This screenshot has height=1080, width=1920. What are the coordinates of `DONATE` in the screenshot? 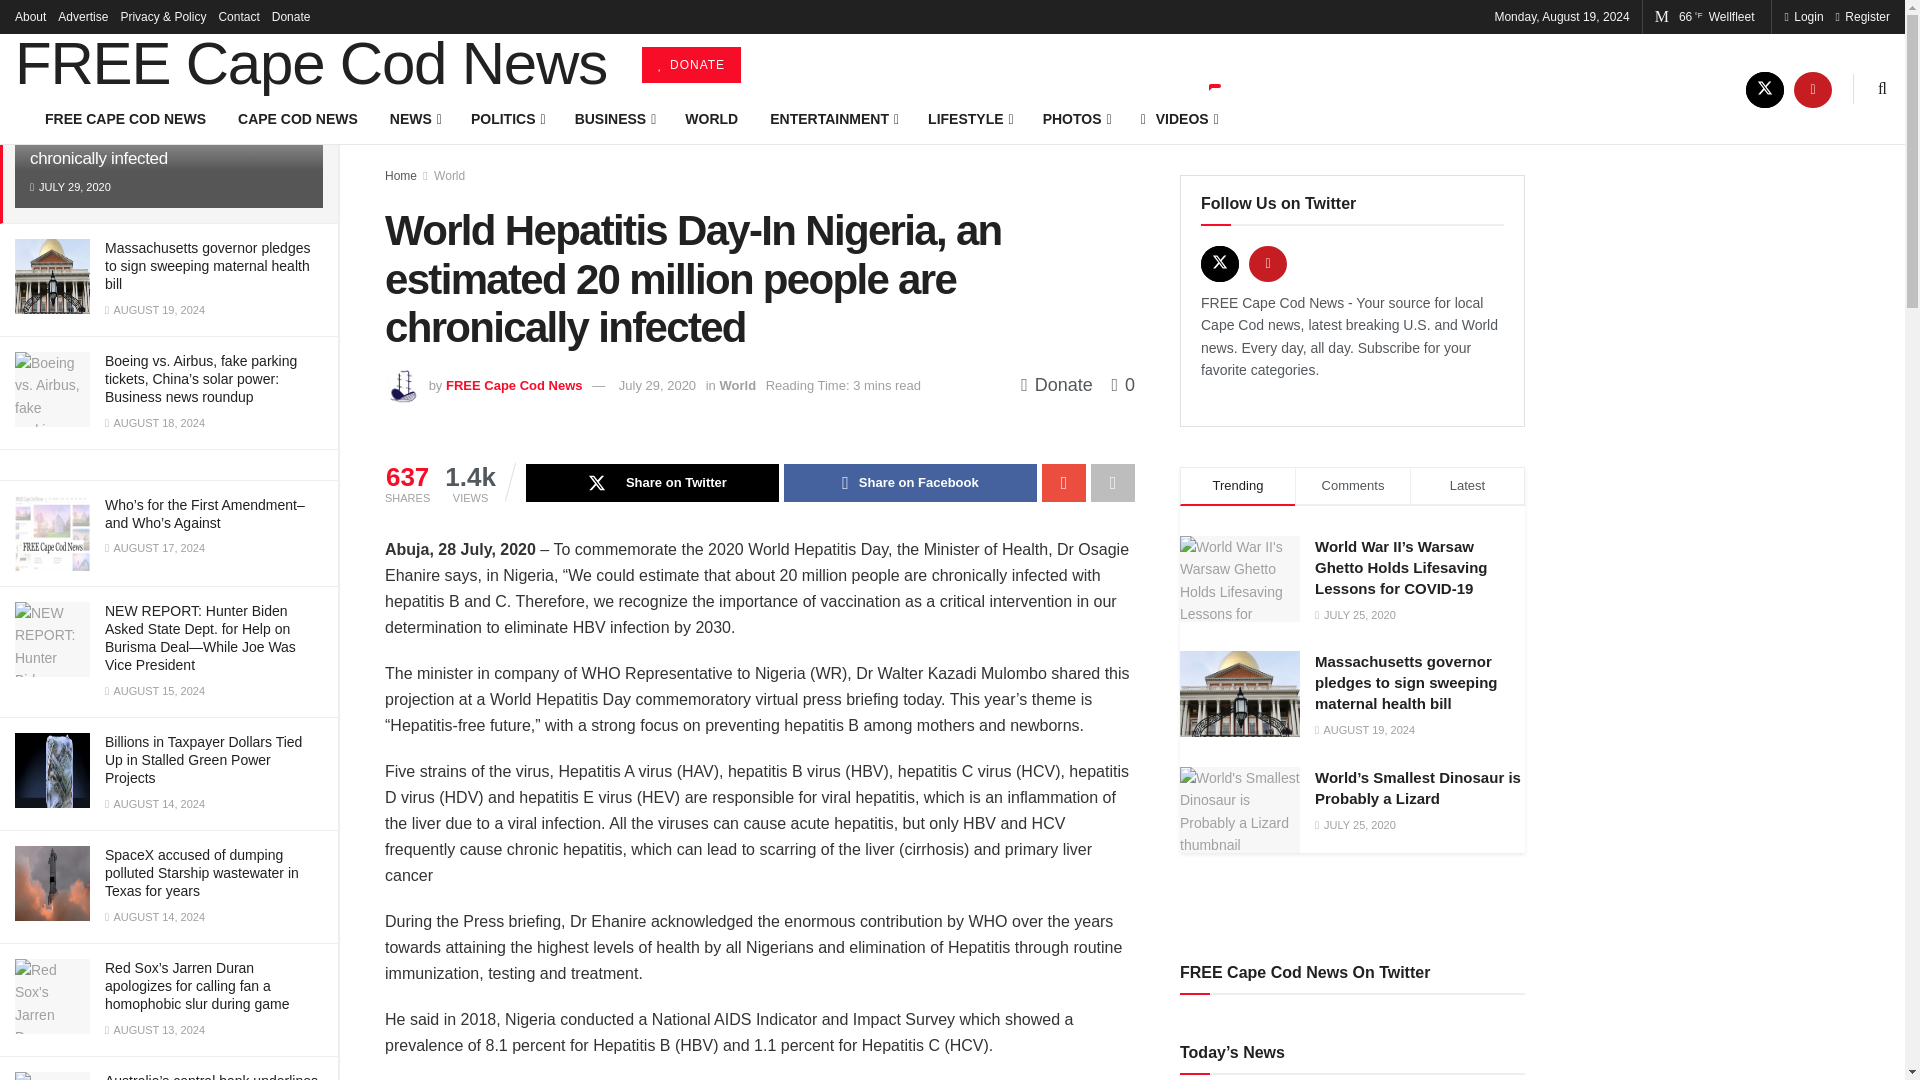 It's located at (691, 65).